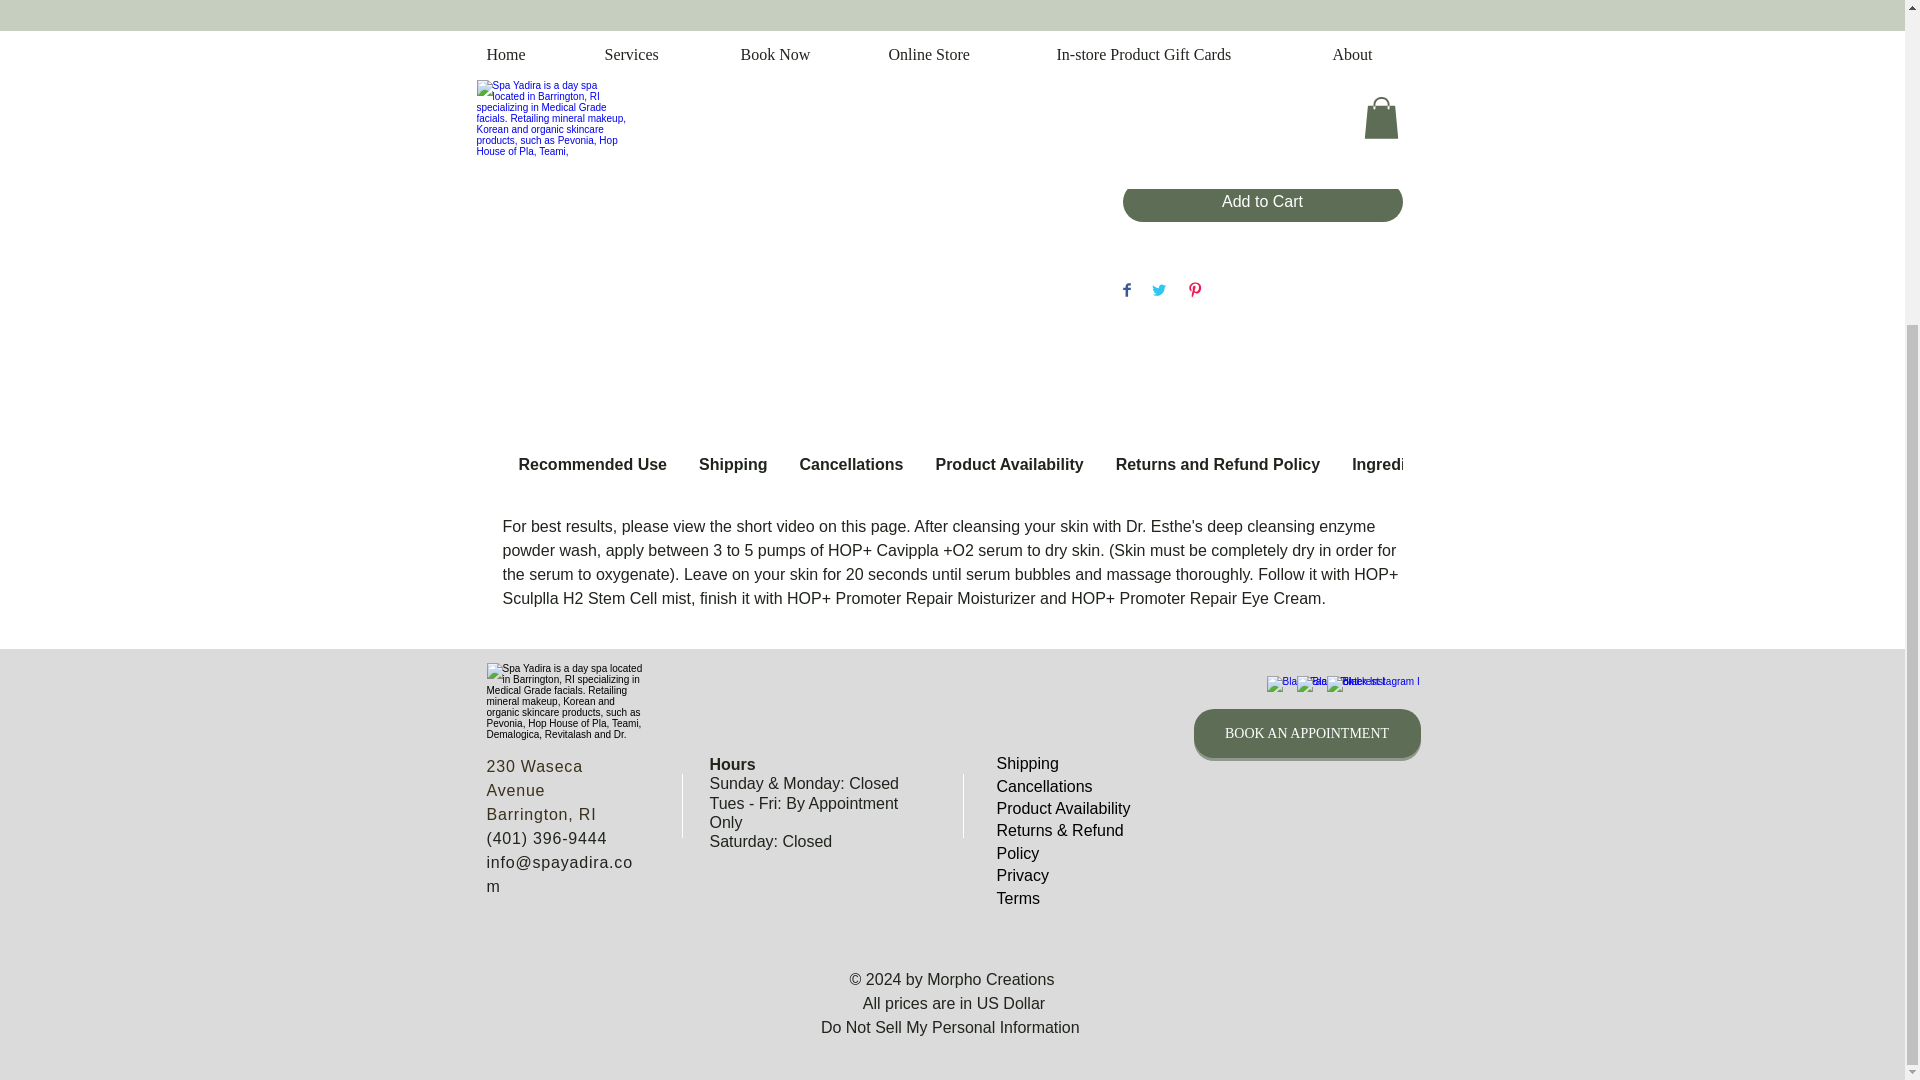  Describe the element at coordinates (1044, 786) in the screenshot. I see `Cancellations` at that location.